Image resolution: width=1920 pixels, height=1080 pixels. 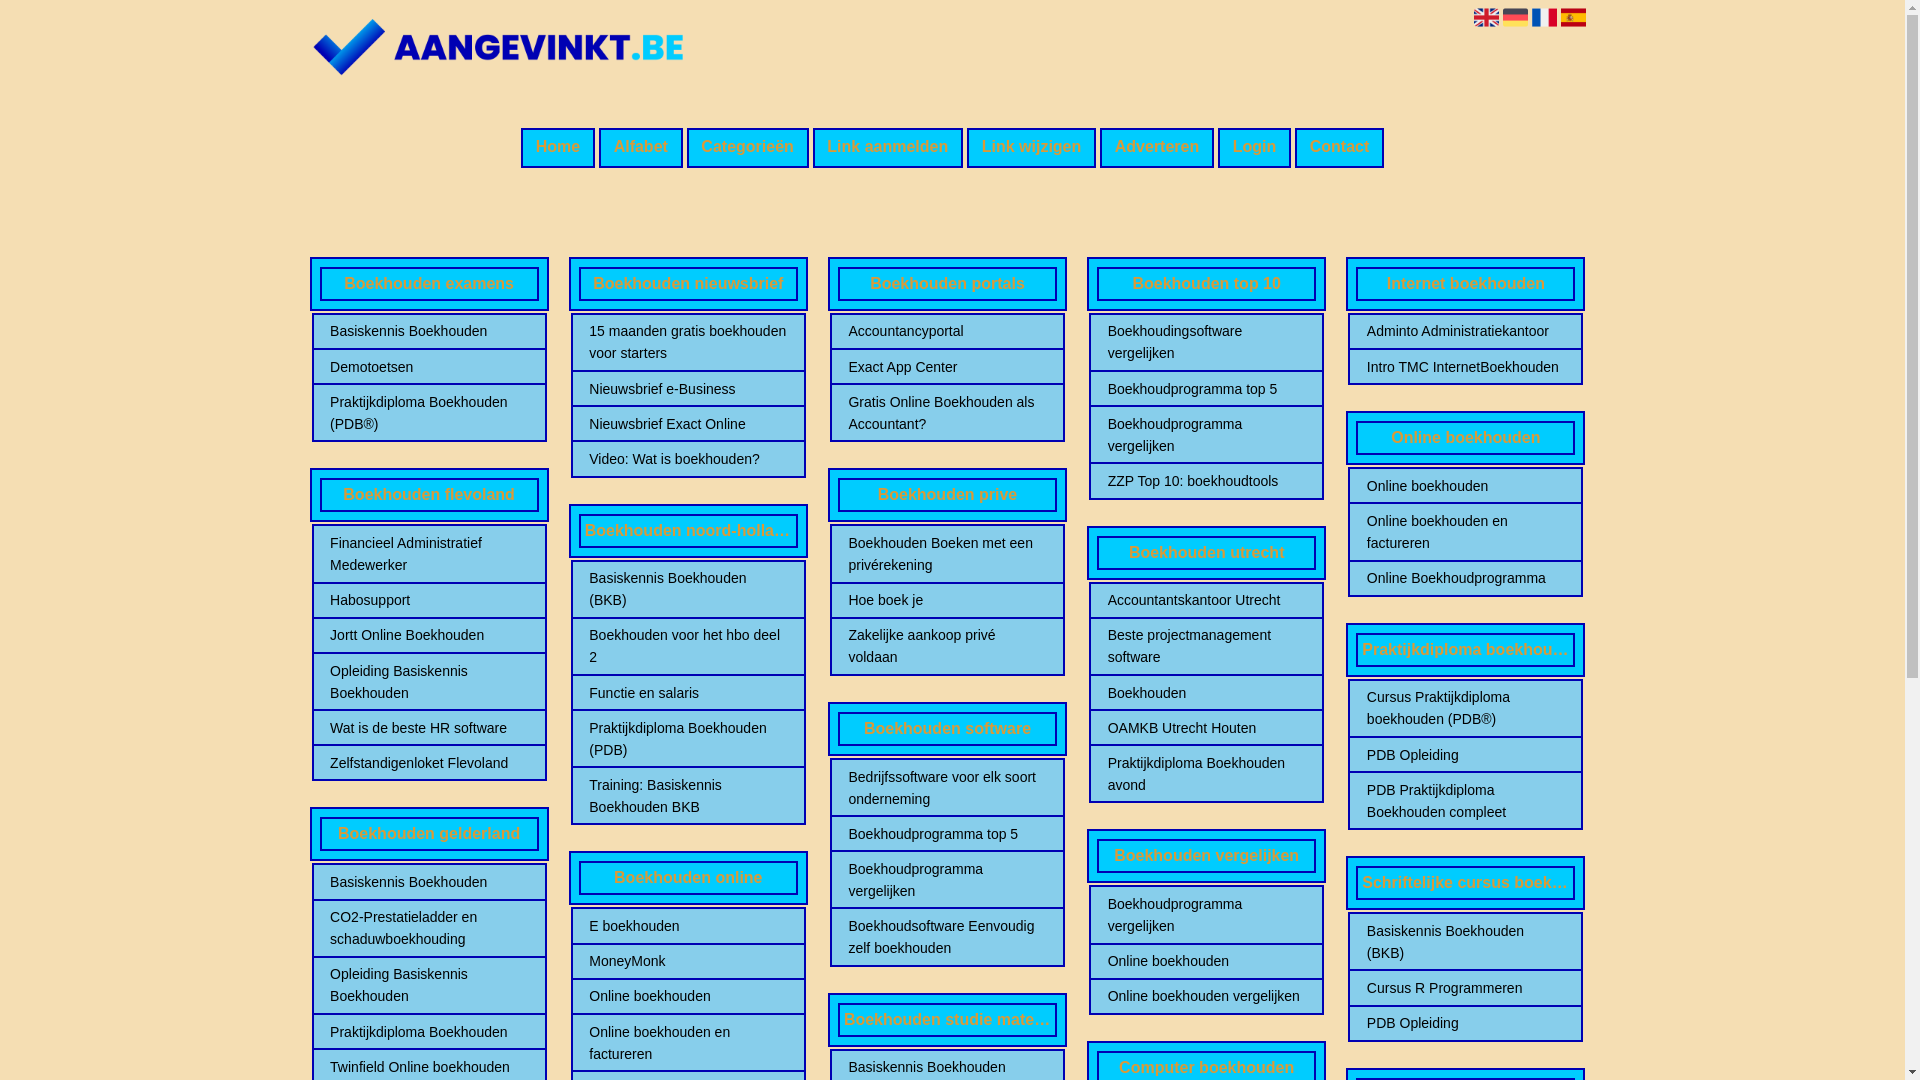 I want to click on Boekhoudprogramma vergelijken, so click(x=1207, y=435).